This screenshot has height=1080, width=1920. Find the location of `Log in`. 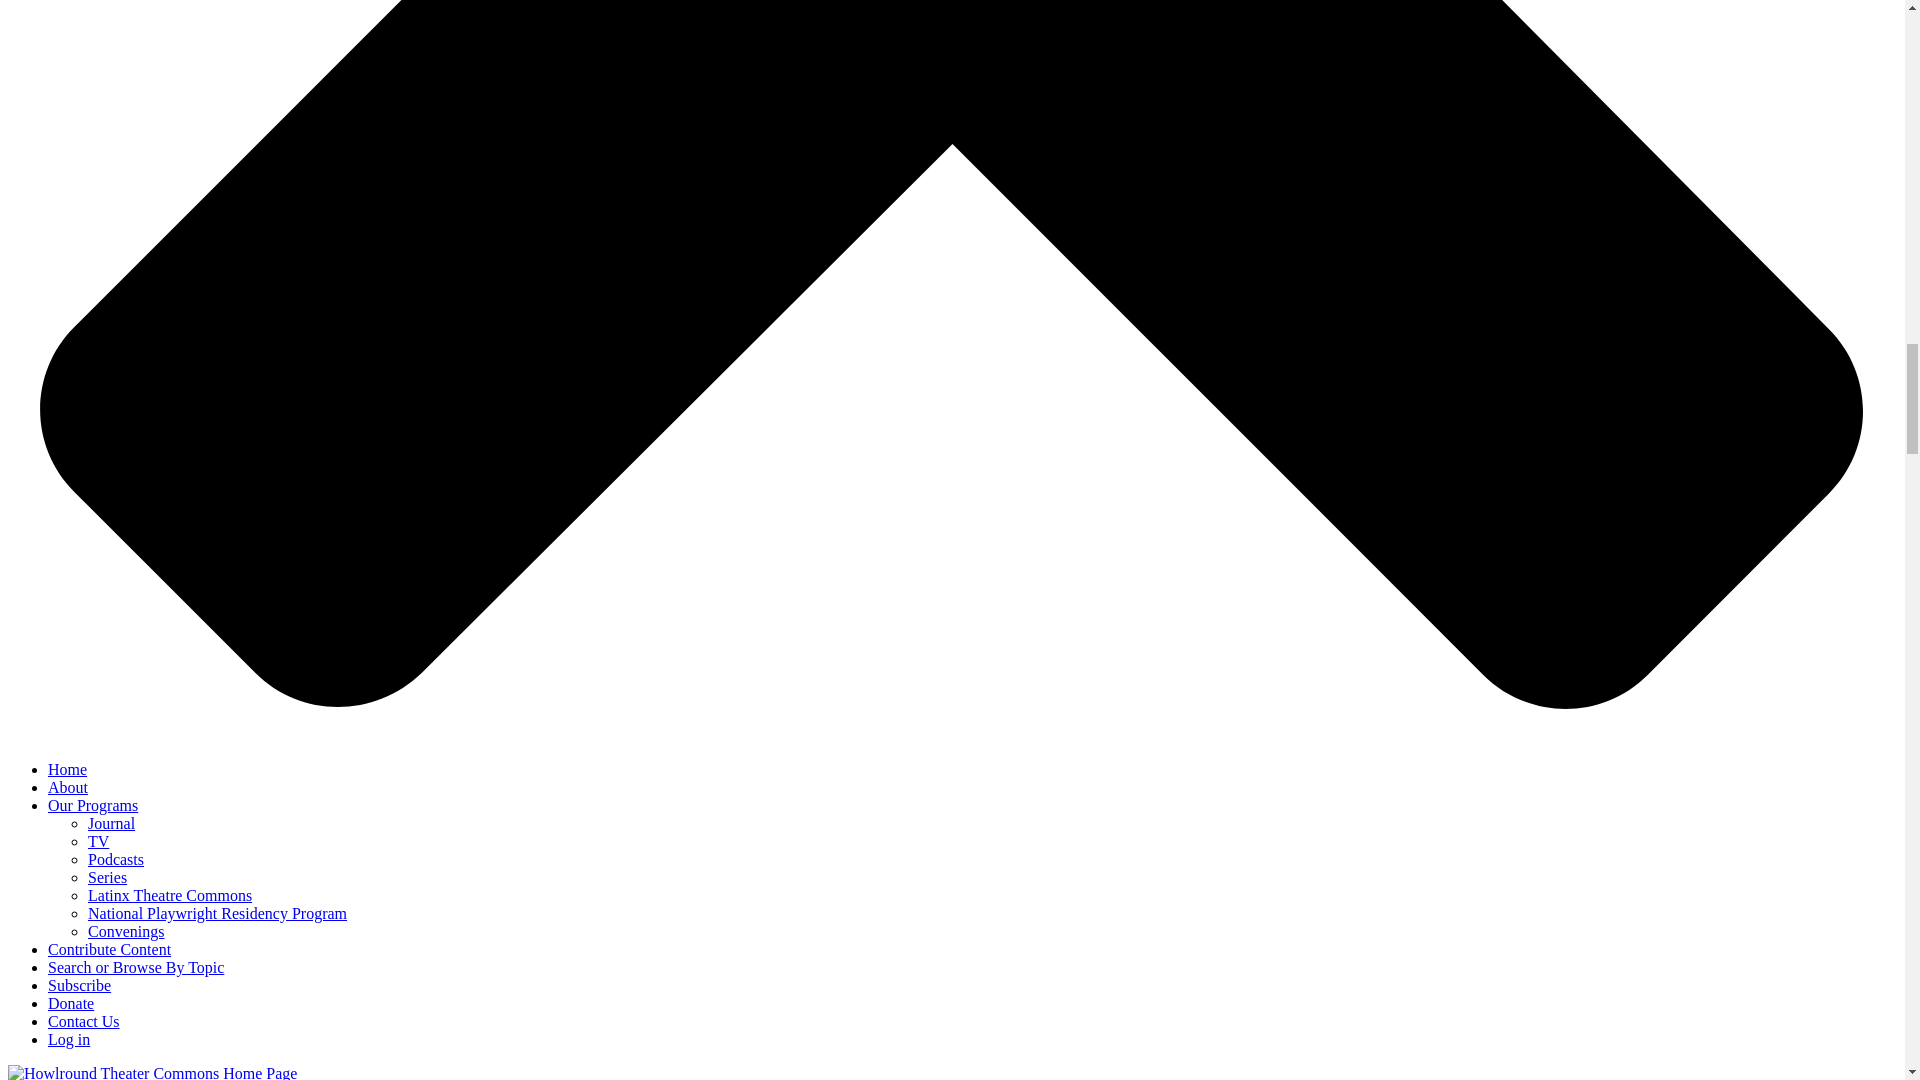

Log in is located at coordinates (69, 1039).